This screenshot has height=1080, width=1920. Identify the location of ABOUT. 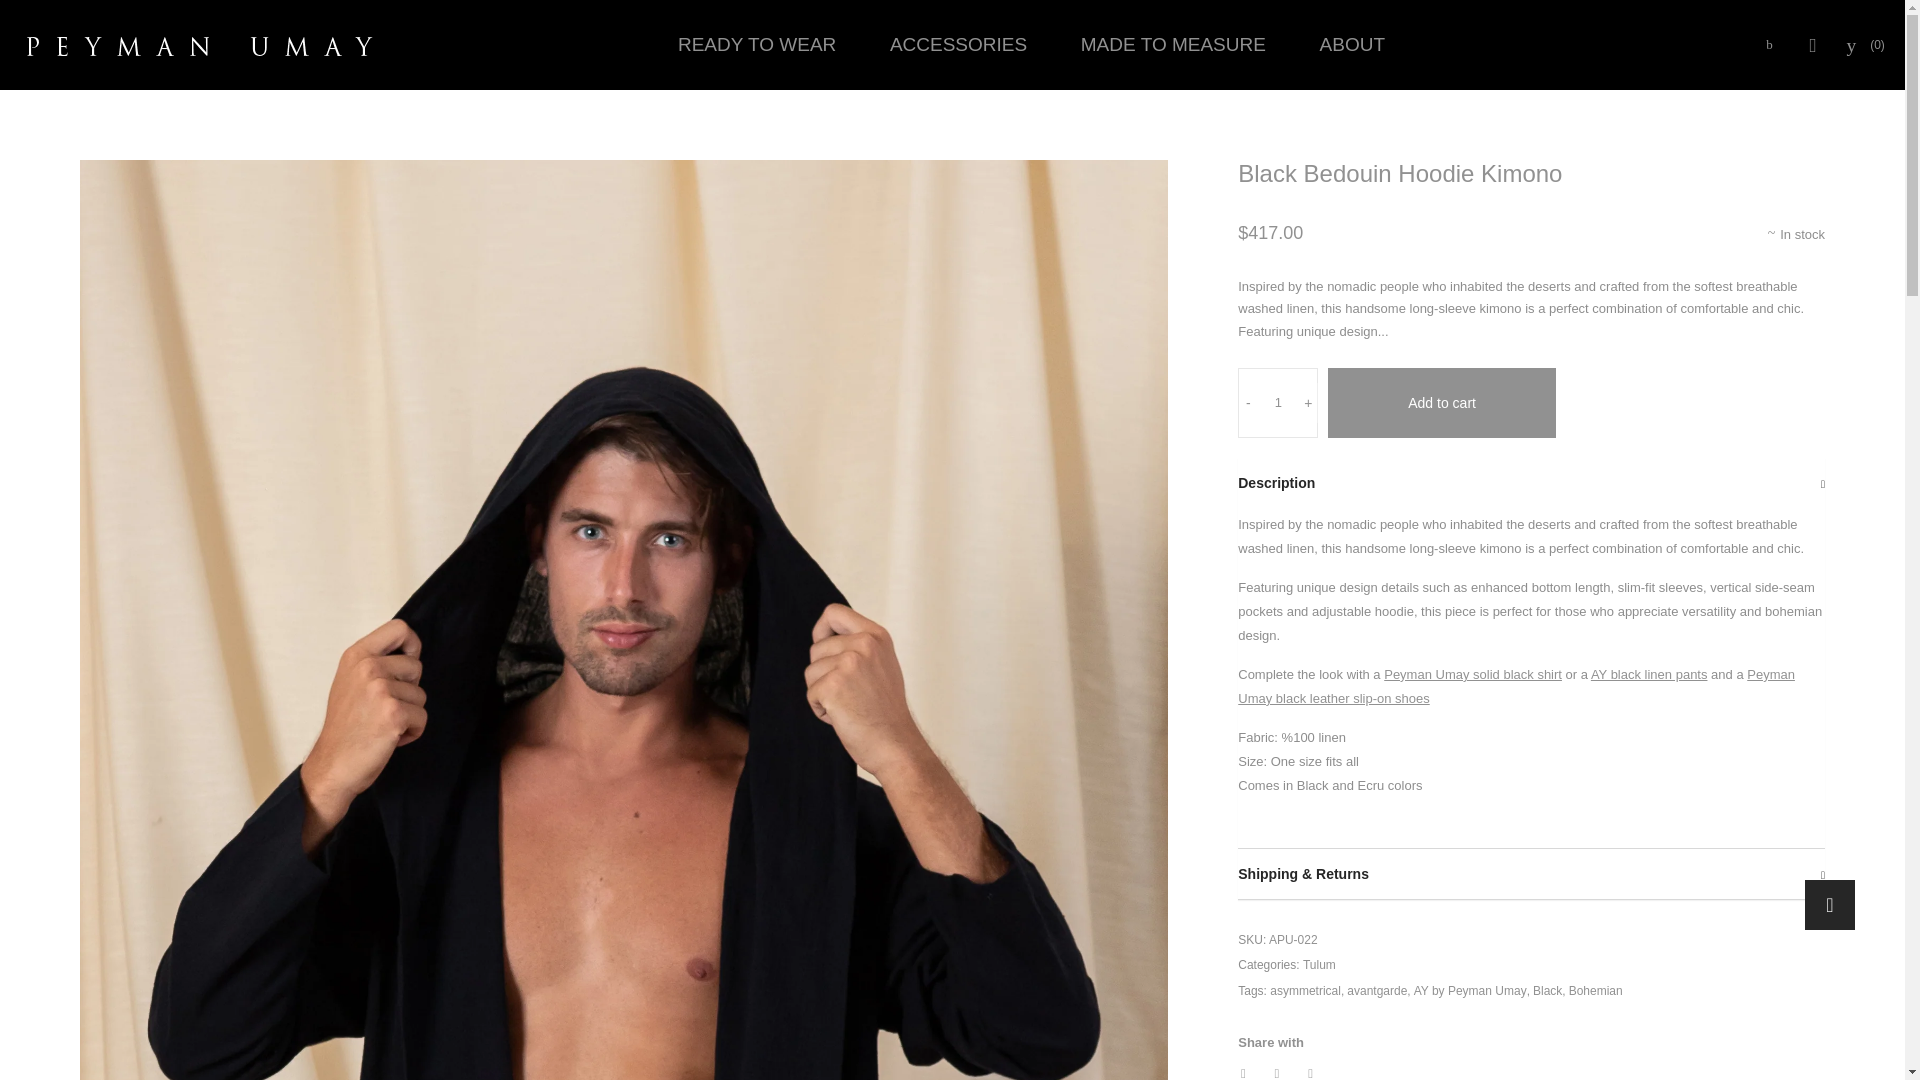
(1352, 44).